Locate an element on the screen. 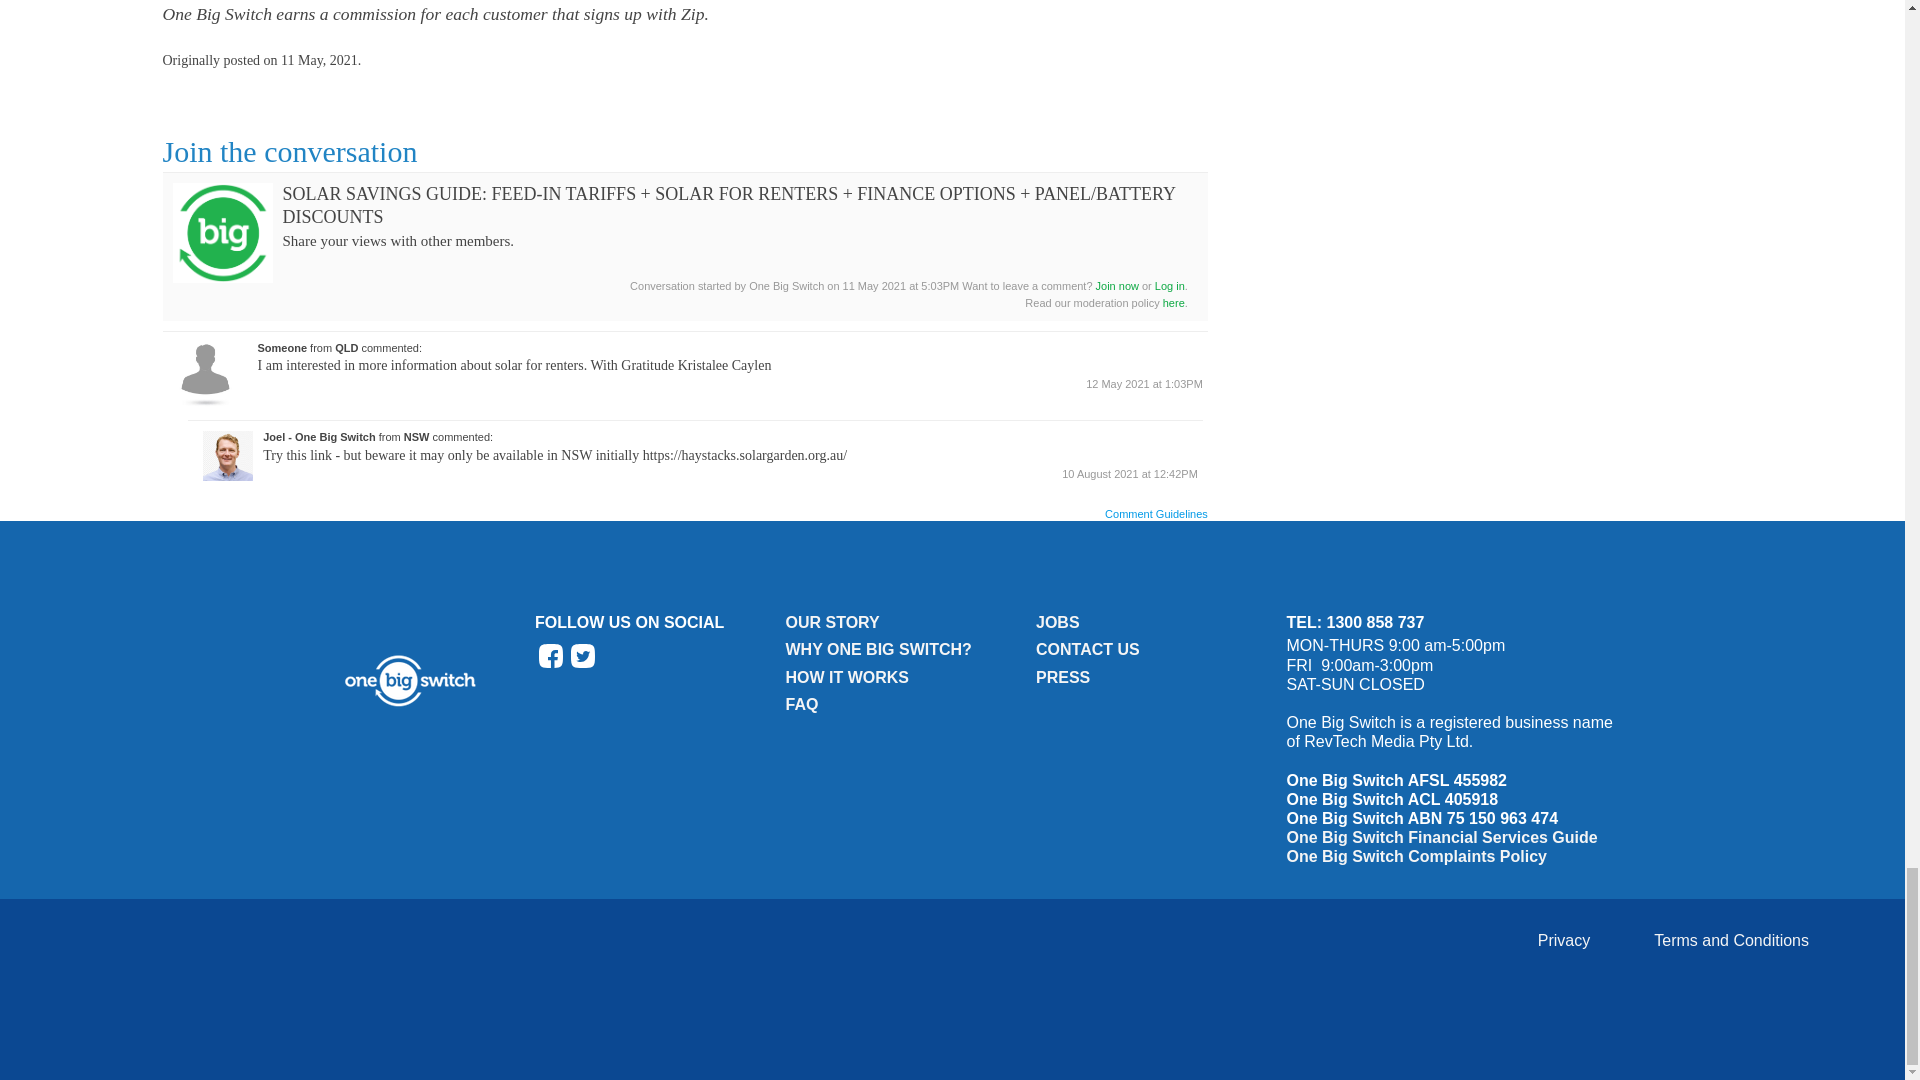 Image resolution: width=1920 pixels, height=1080 pixels. Comment Guidelines is located at coordinates (1156, 514).